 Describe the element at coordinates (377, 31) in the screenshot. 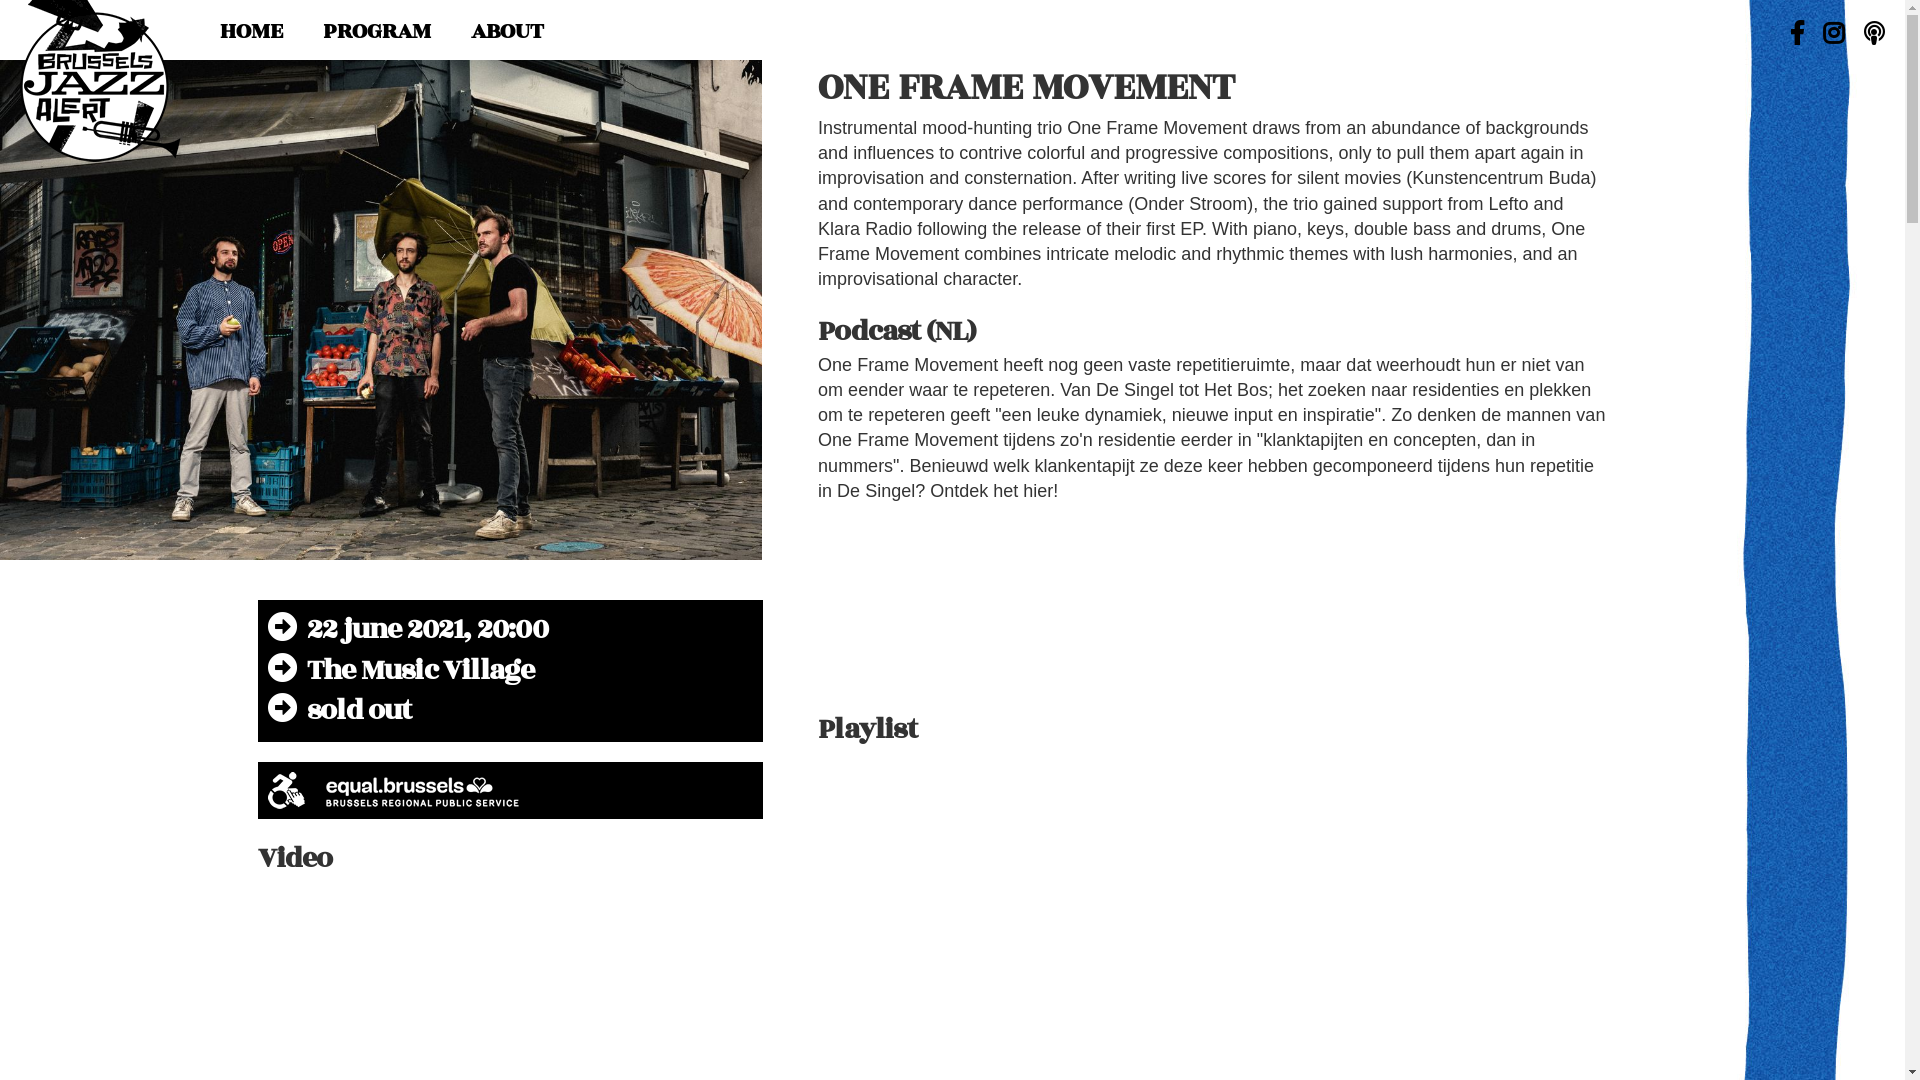

I see `PROGRAM` at that location.